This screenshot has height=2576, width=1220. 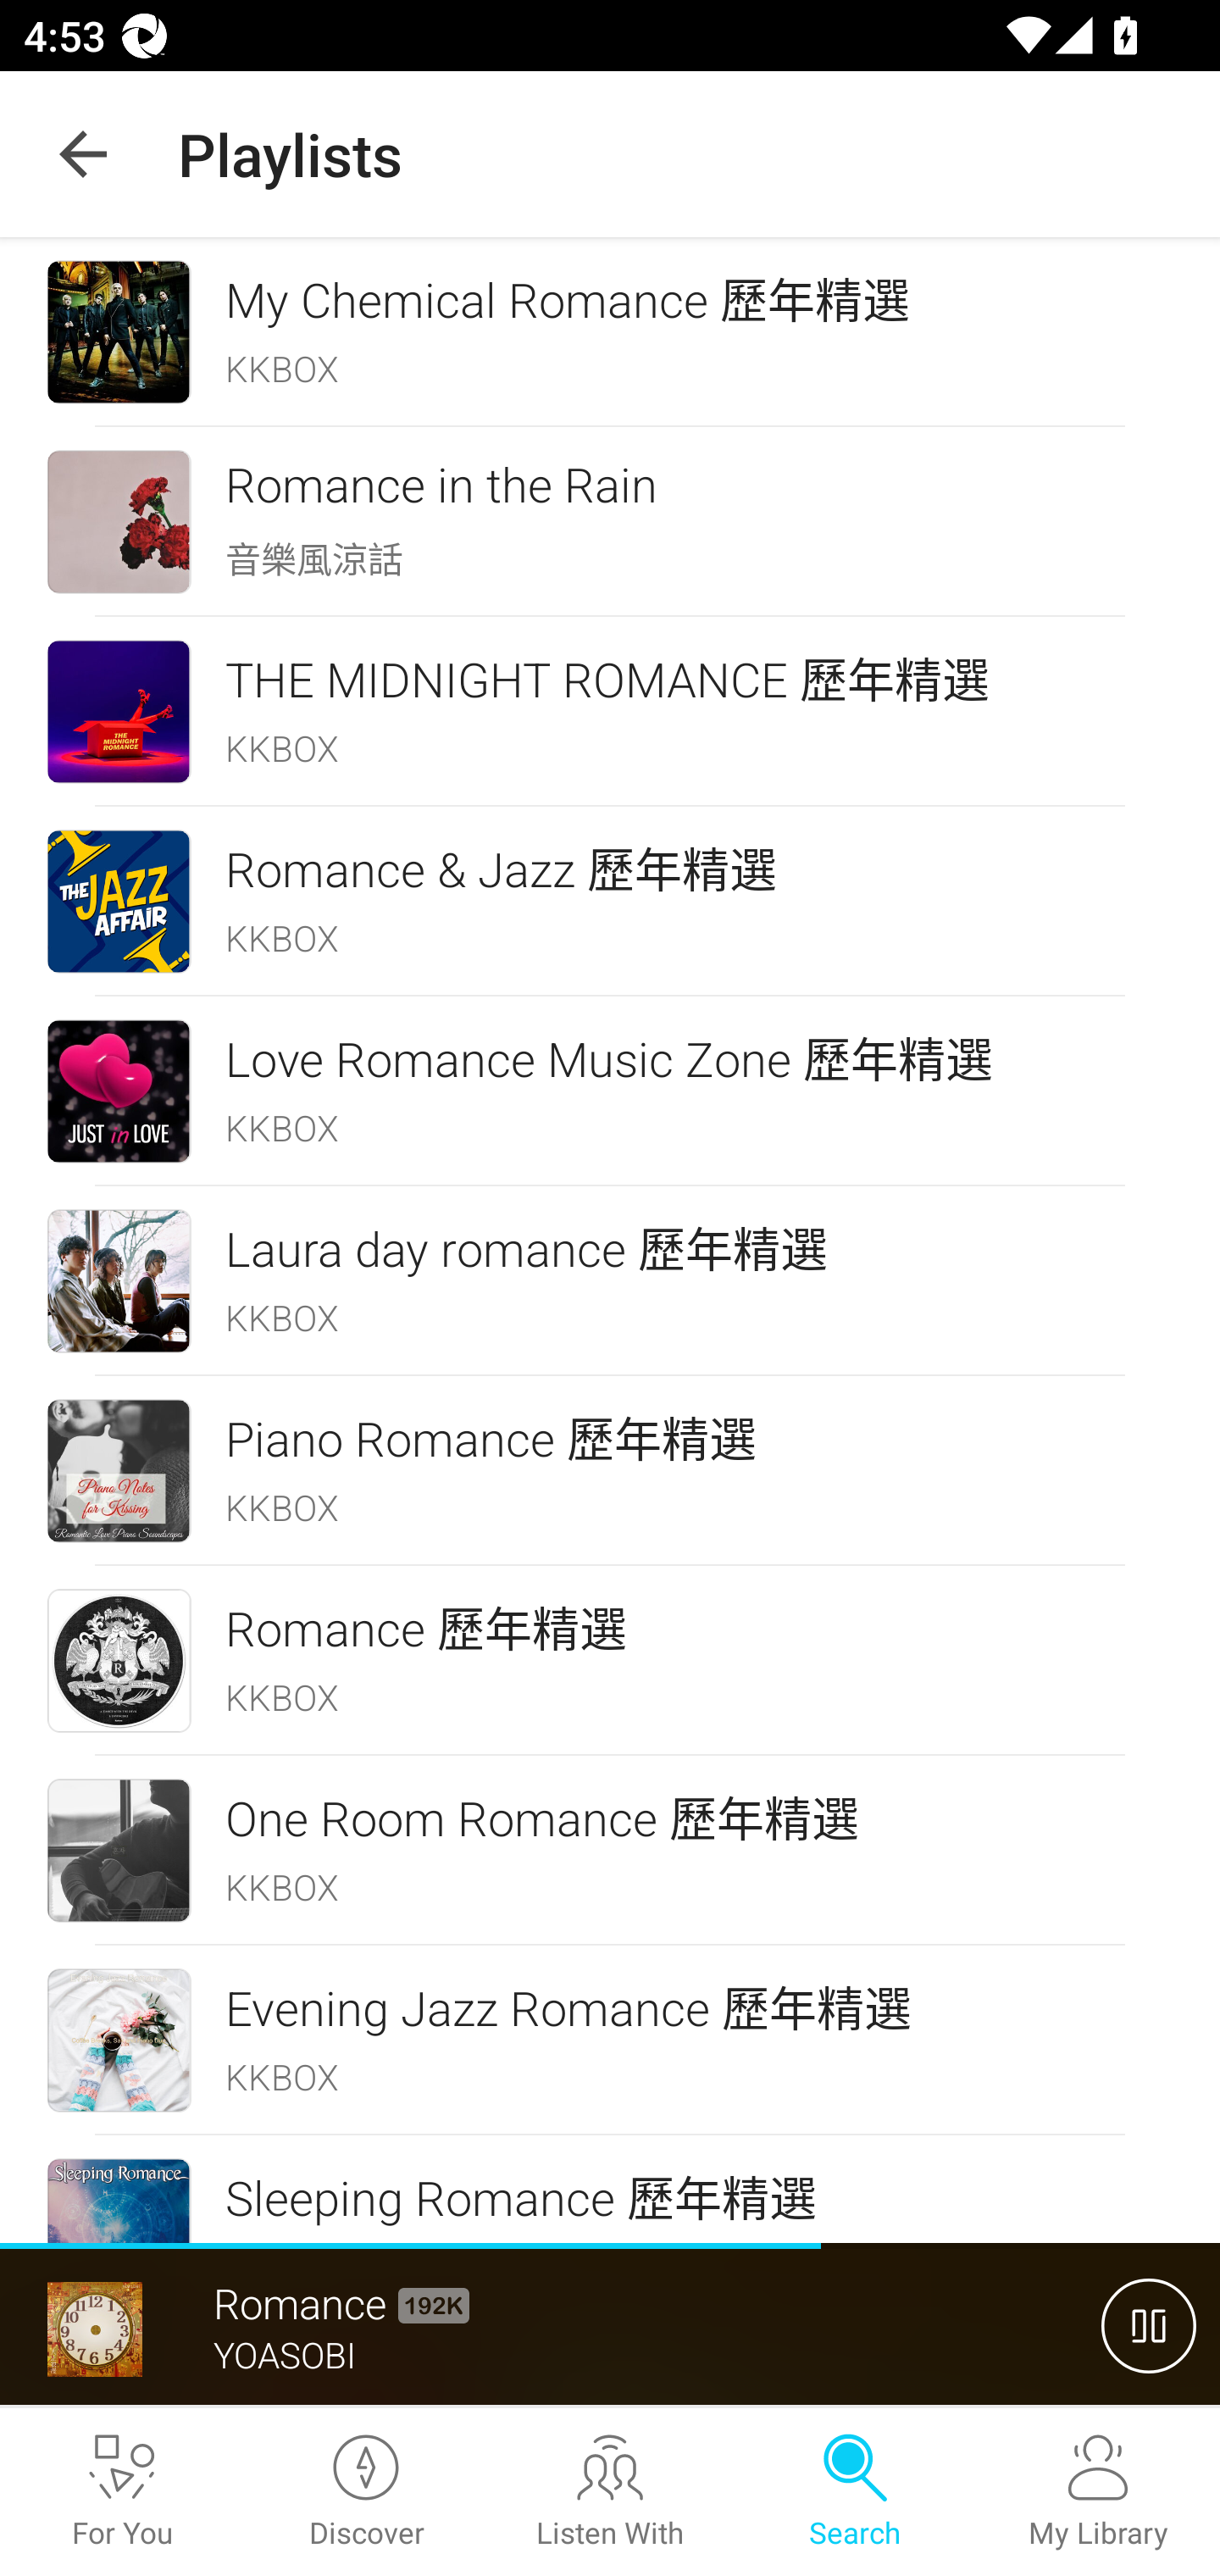 I want to click on 暫停播放, so click(x=1149, y=2325).